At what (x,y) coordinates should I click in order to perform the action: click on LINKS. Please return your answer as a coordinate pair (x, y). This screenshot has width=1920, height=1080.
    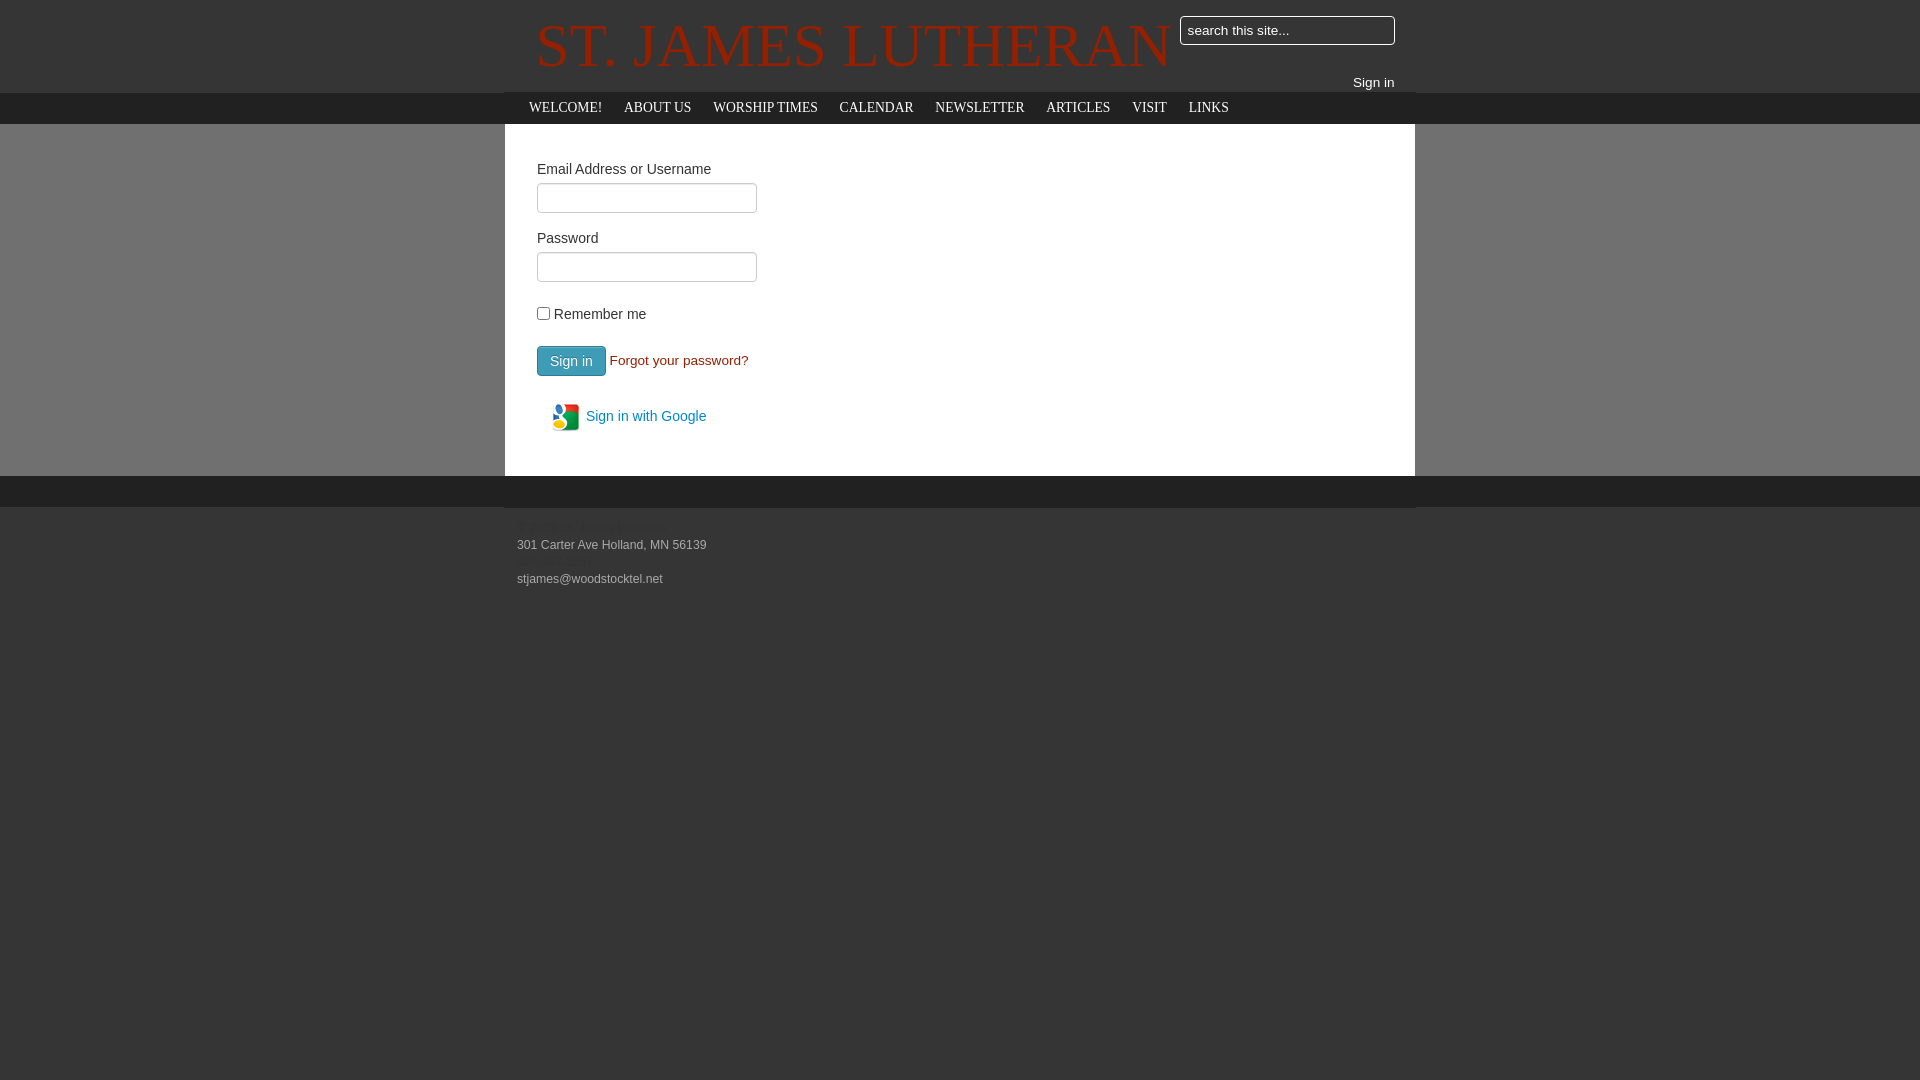
    Looking at the image, I should click on (1209, 108).